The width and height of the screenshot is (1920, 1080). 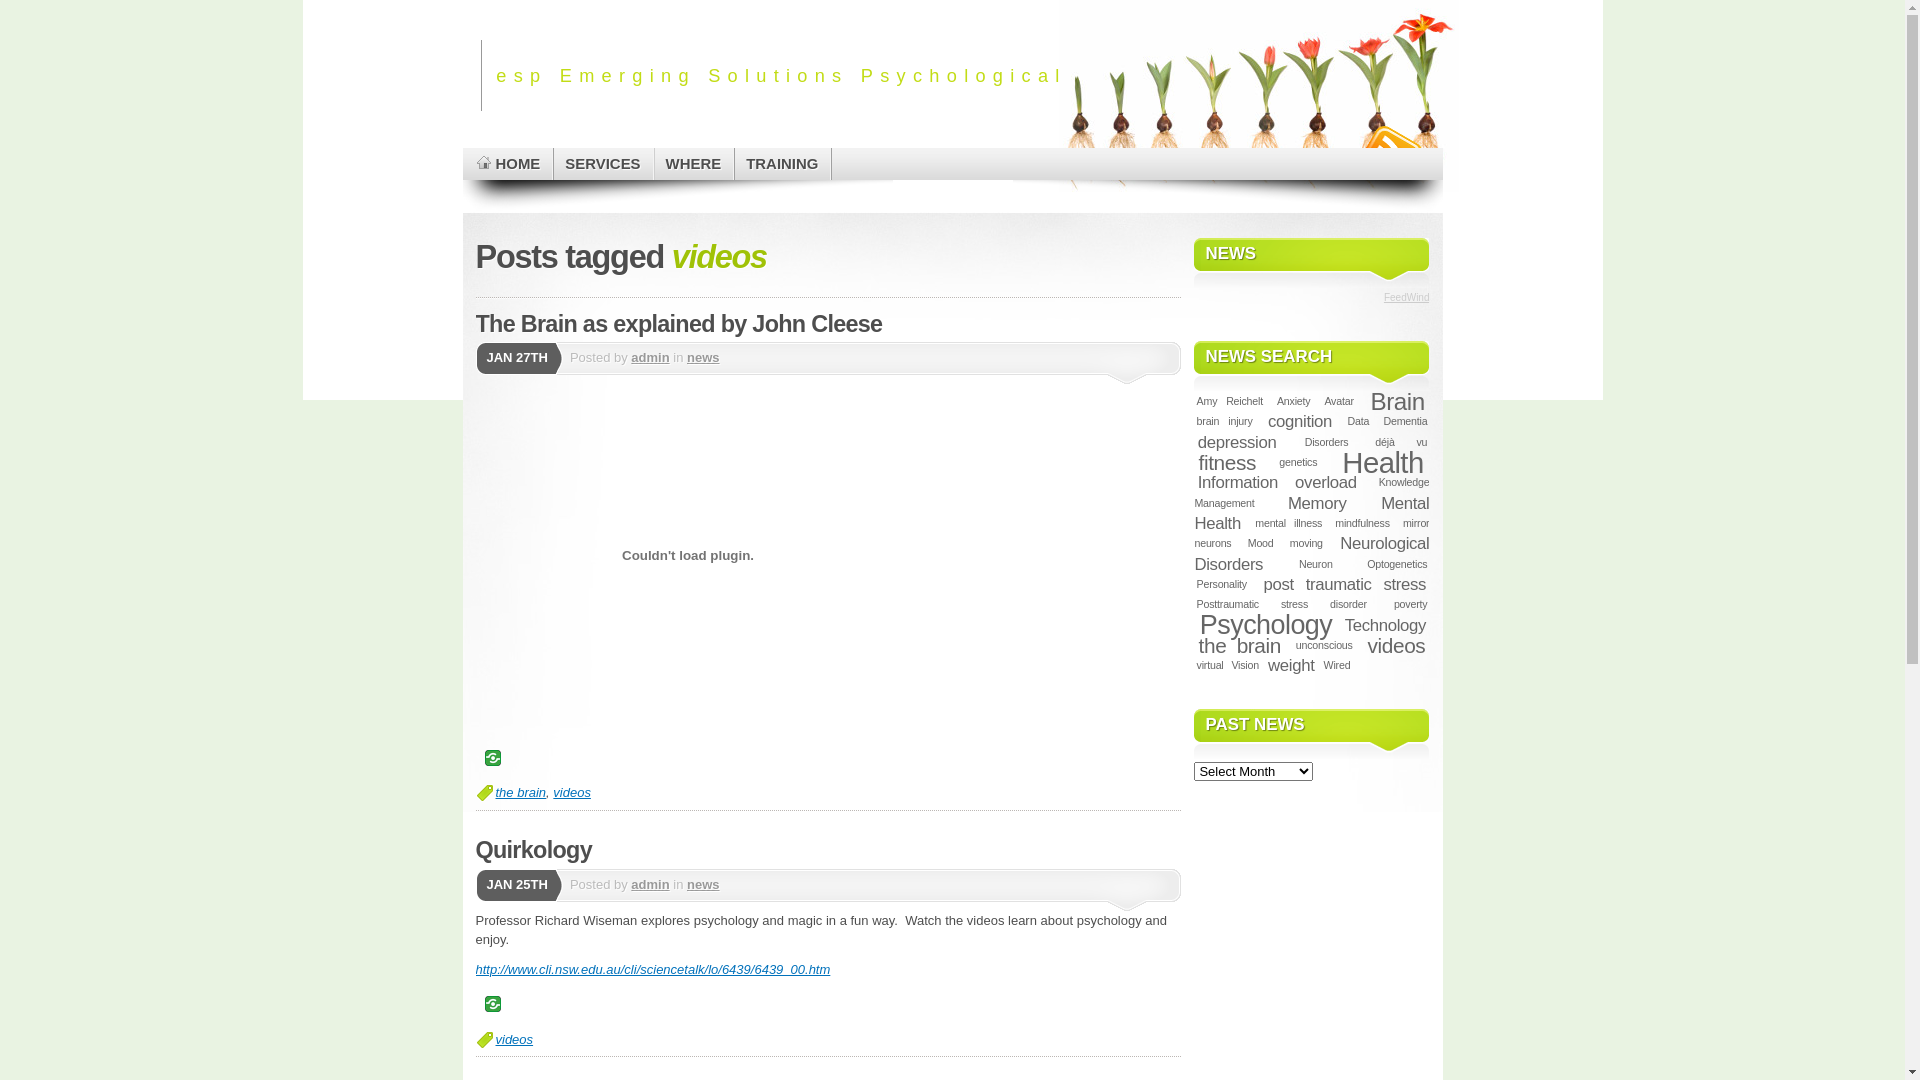 What do you see at coordinates (1397, 564) in the screenshot?
I see `Optogenetics` at bounding box center [1397, 564].